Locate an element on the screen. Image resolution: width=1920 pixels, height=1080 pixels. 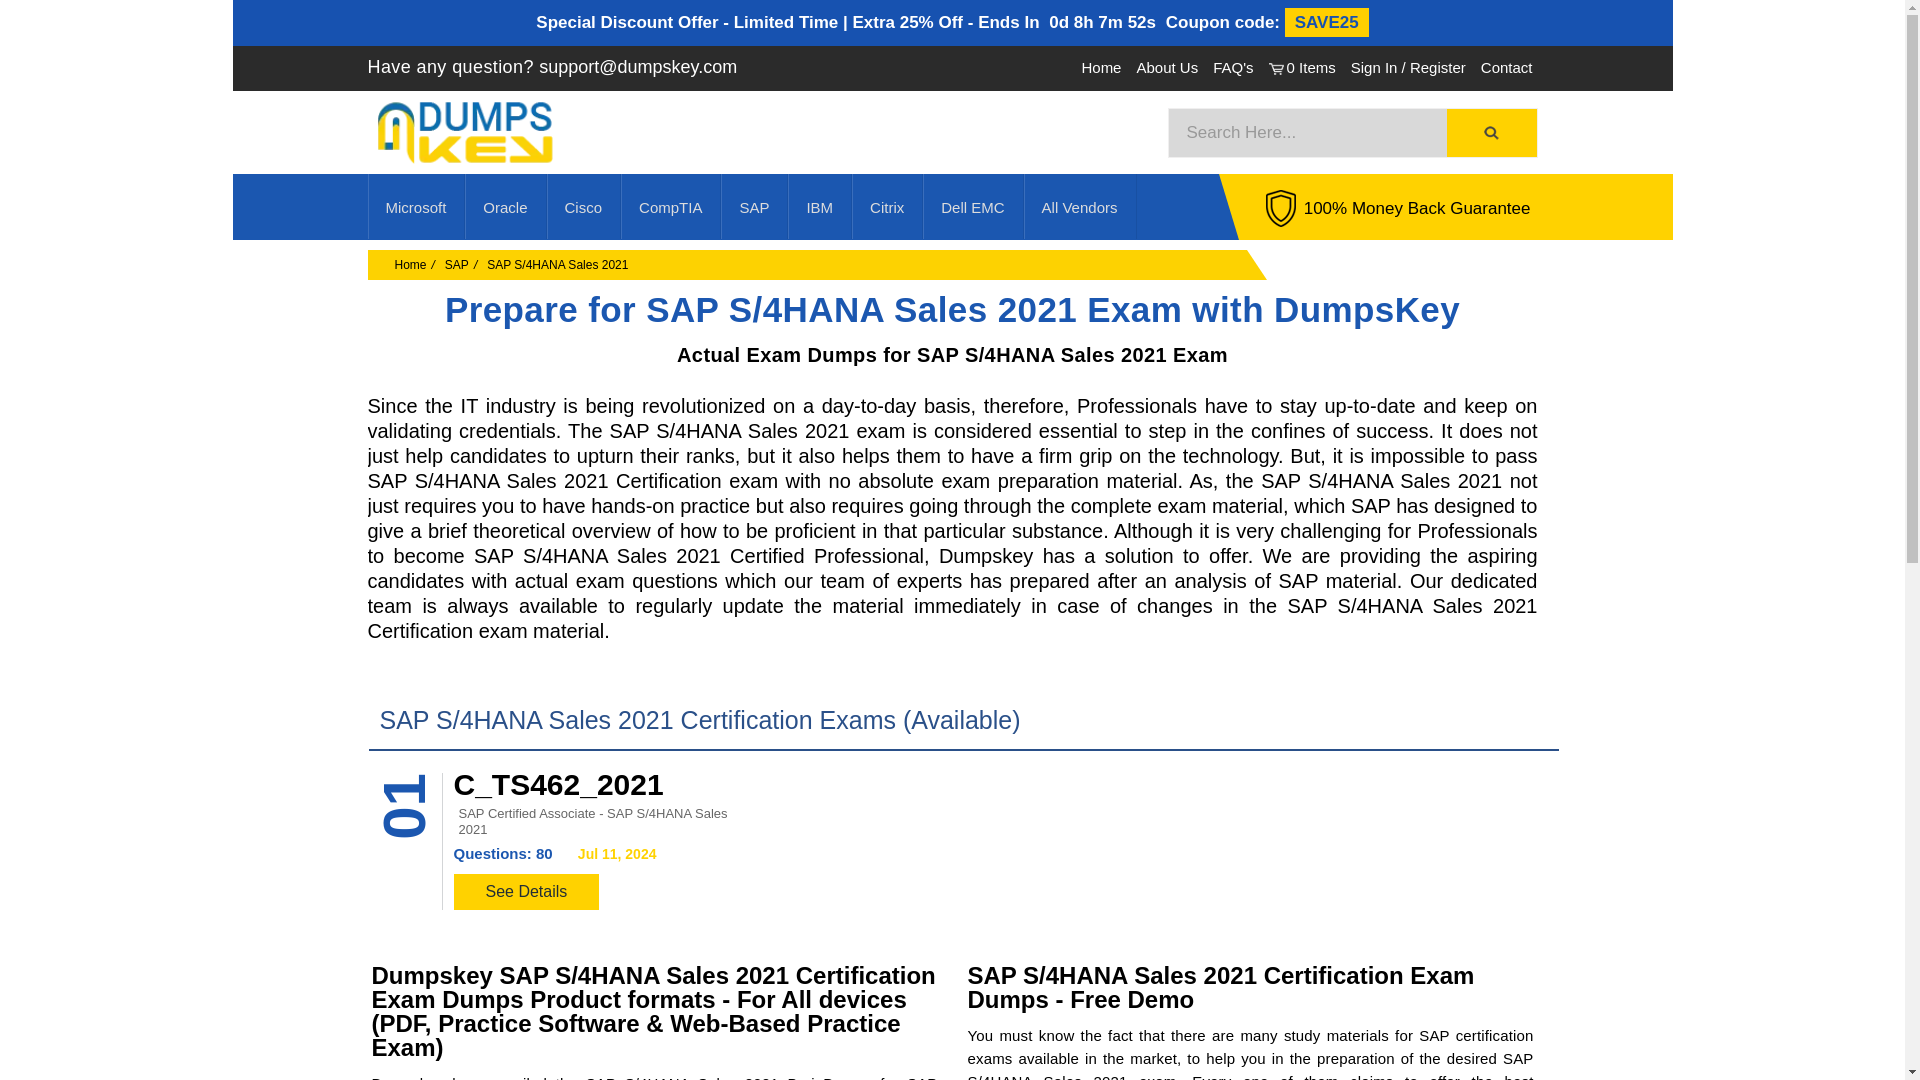
Citrix is located at coordinates (886, 206).